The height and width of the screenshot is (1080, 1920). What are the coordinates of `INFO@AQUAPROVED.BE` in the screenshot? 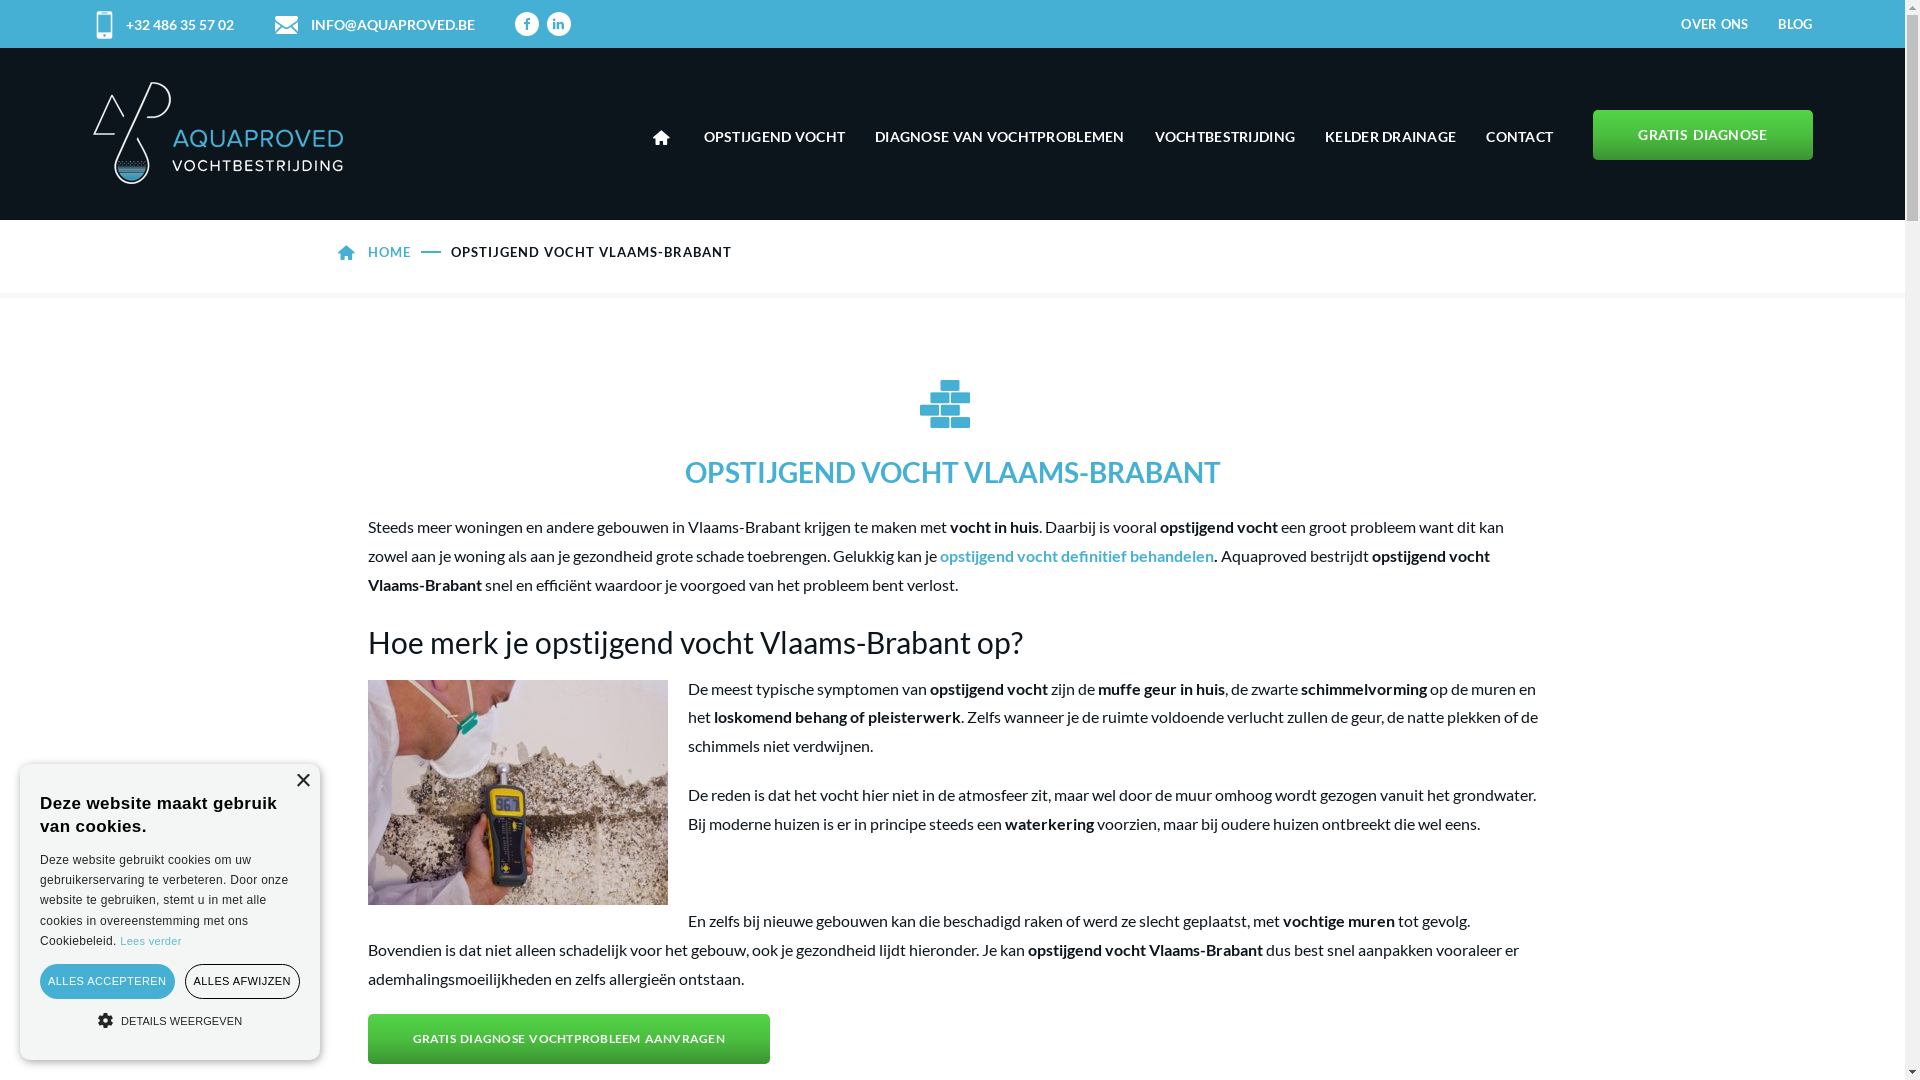 It's located at (374, 24).